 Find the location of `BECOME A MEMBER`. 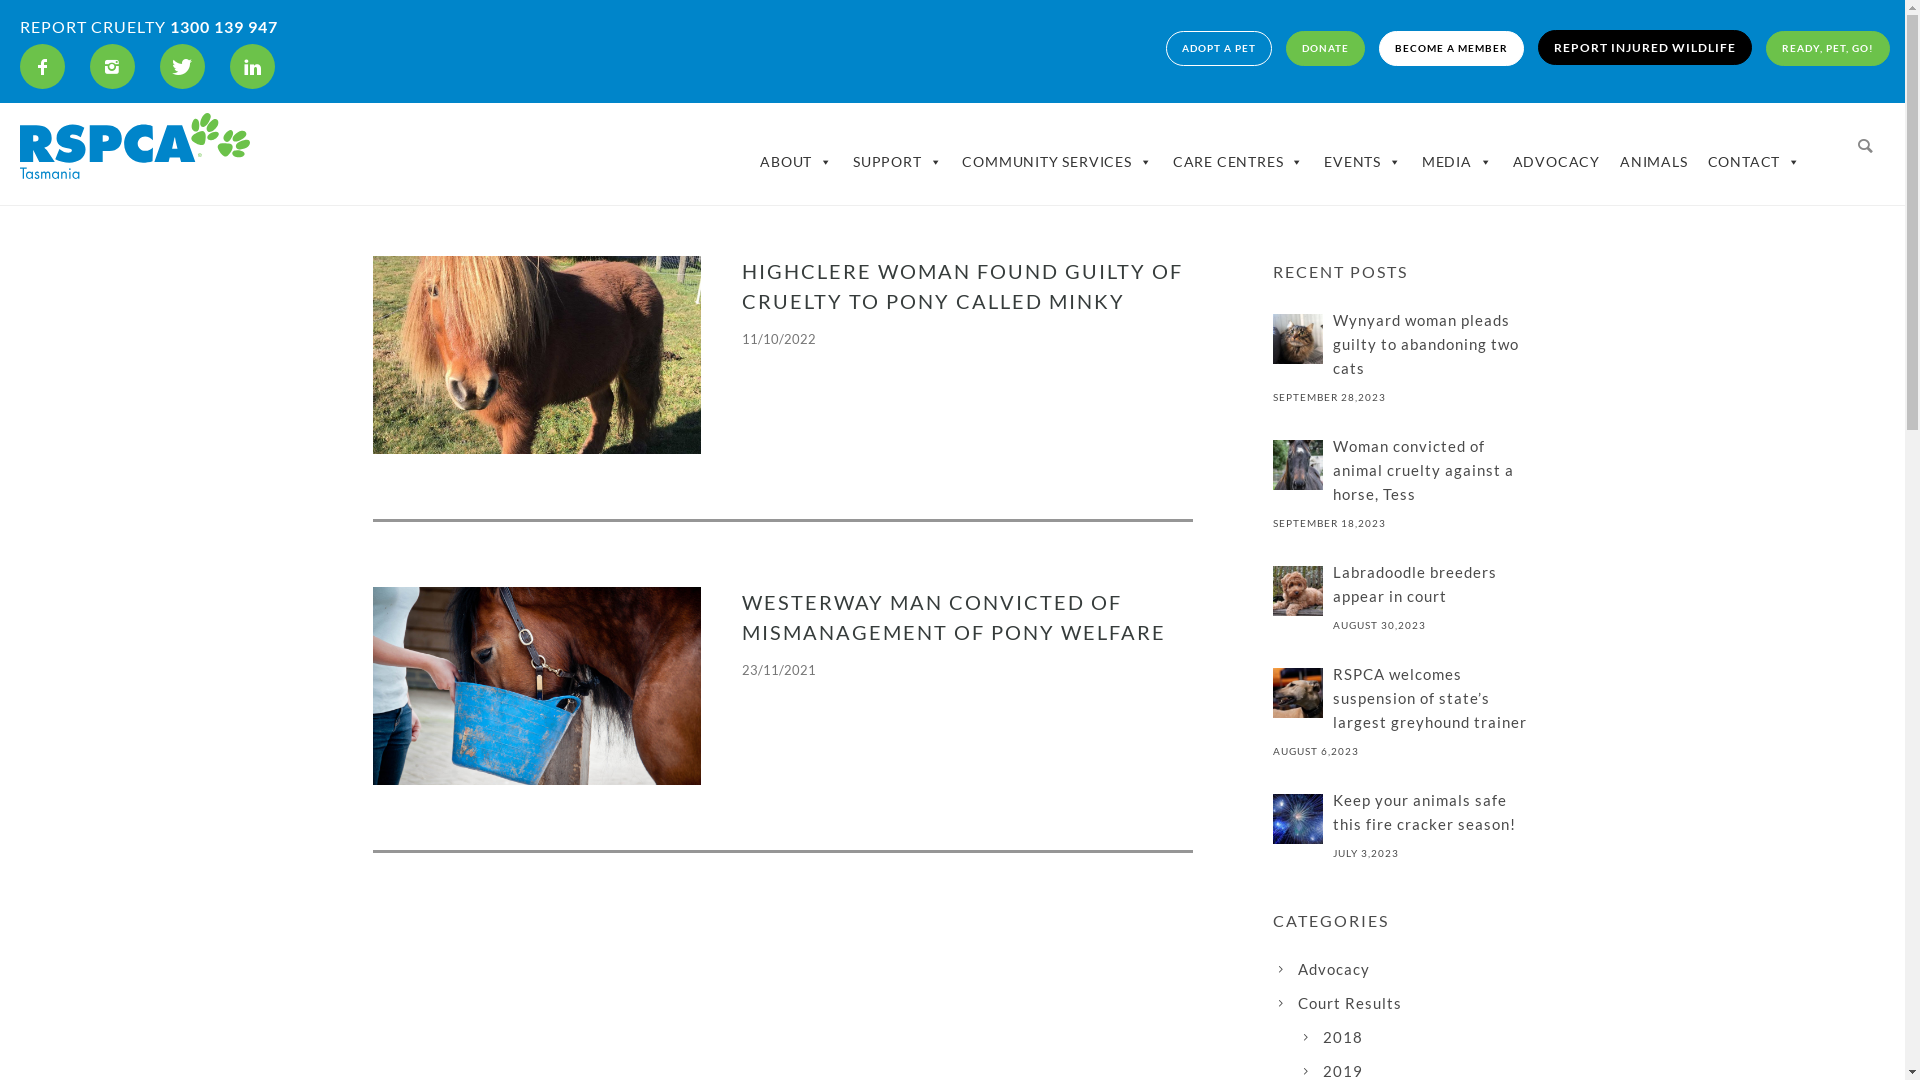

BECOME A MEMBER is located at coordinates (1452, 48).